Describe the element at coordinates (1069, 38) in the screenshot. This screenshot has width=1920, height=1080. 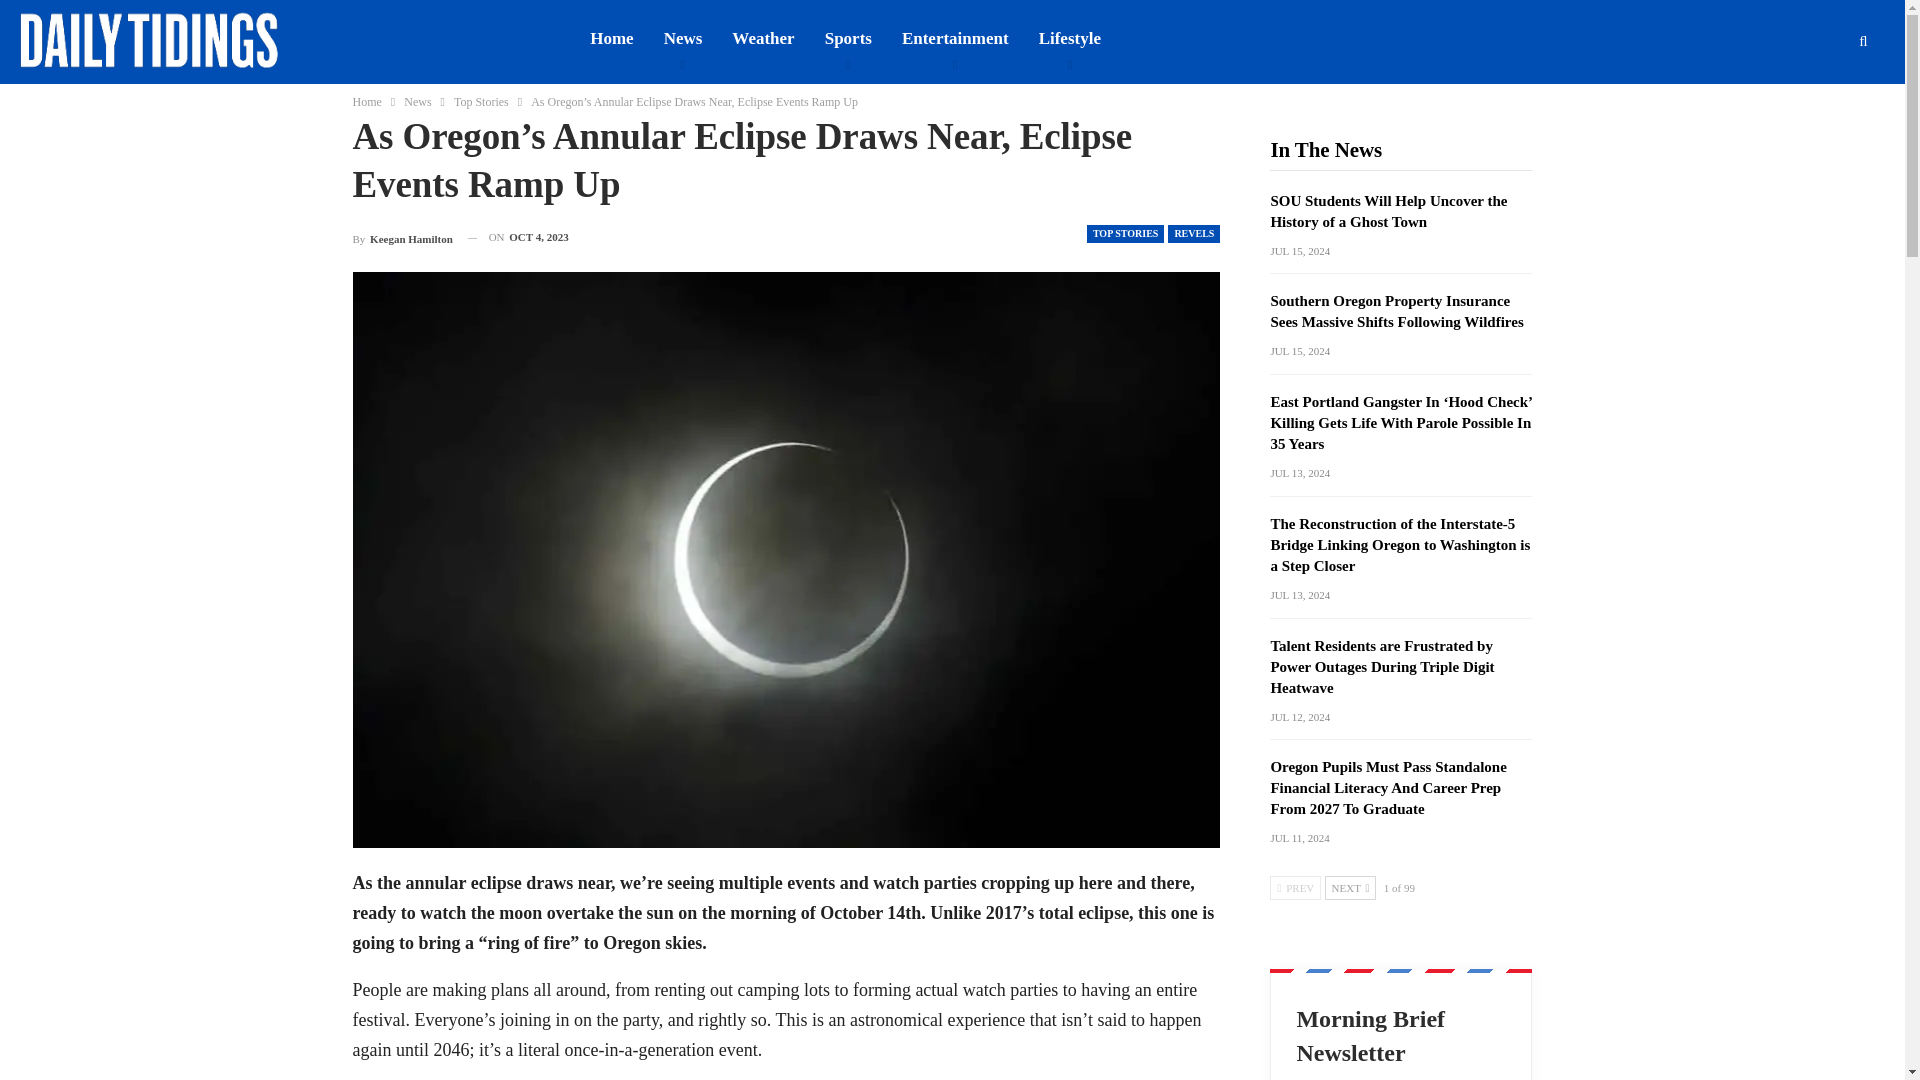
I see `Lifestyle` at that location.